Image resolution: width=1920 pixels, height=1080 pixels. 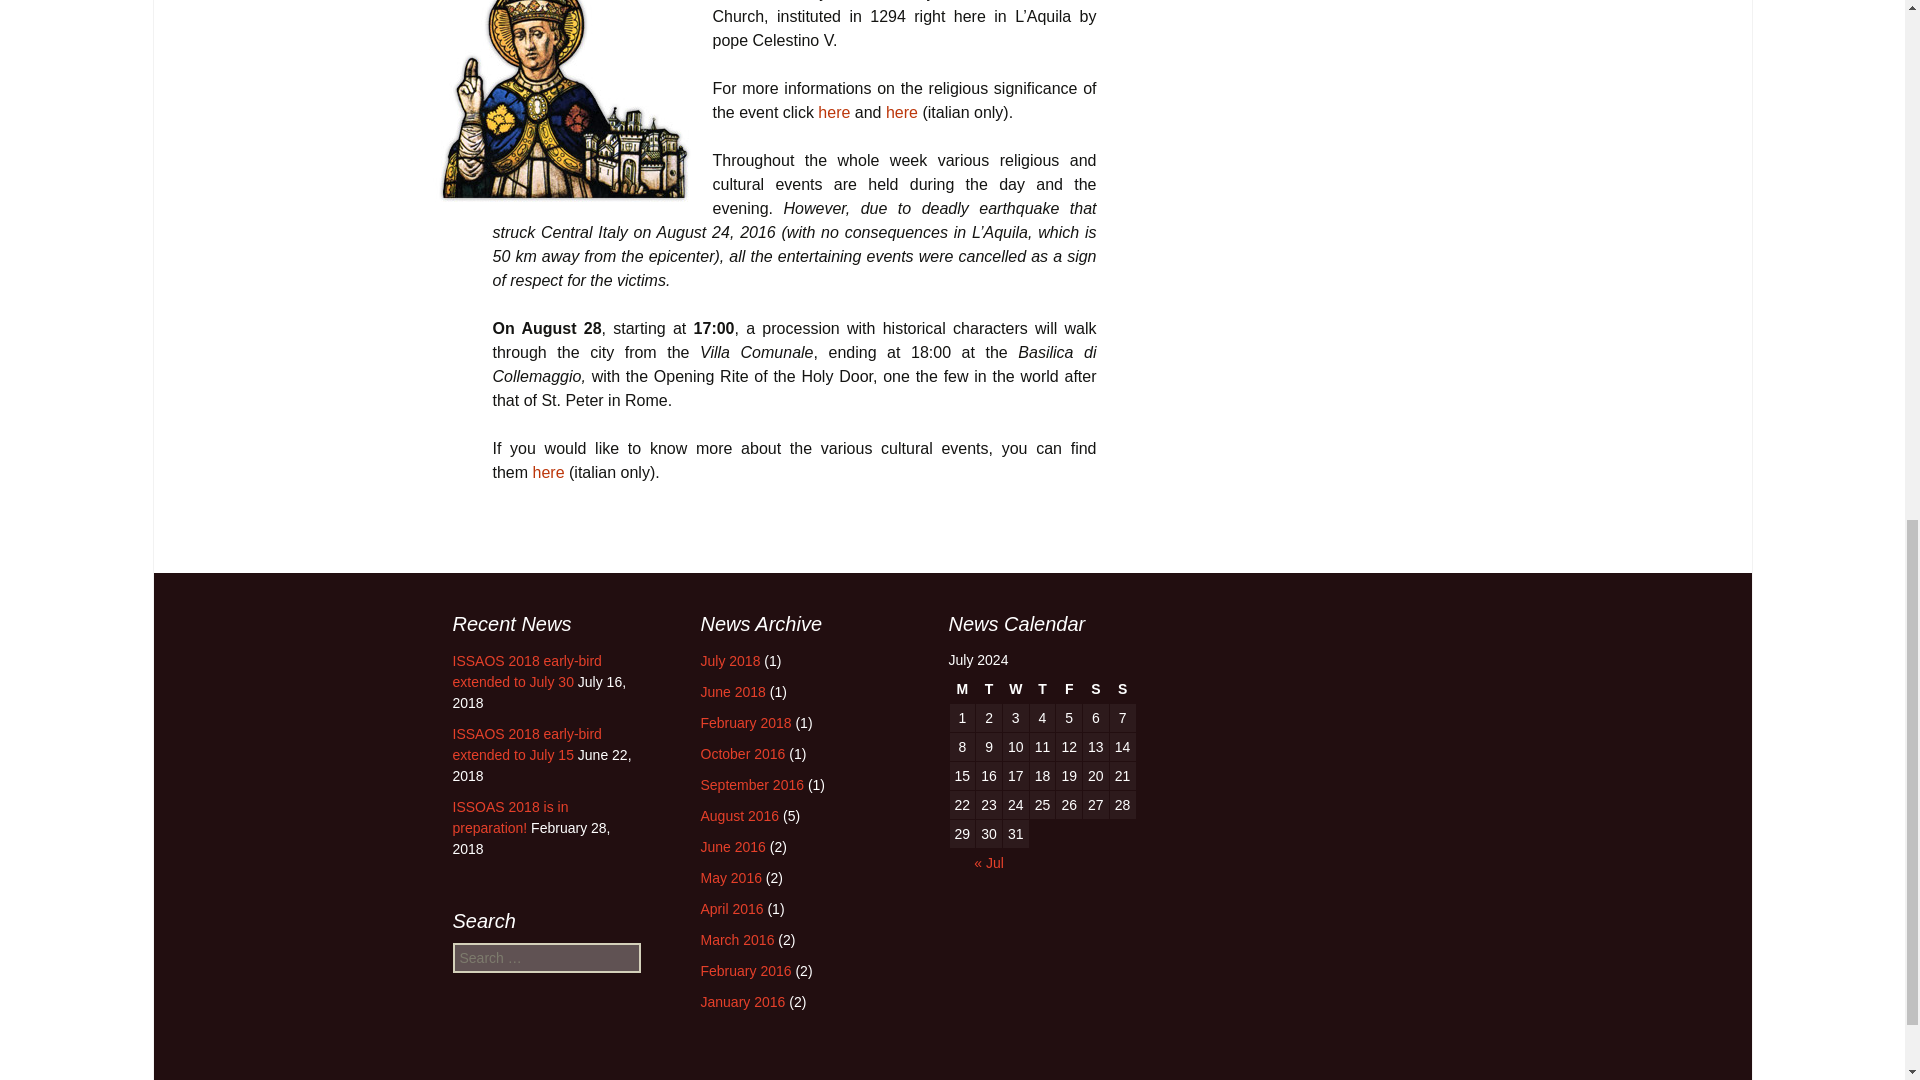 What do you see at coordinates (545, 958) in the screenshot?
I see `Search for:` at bounding box center [545, 958].